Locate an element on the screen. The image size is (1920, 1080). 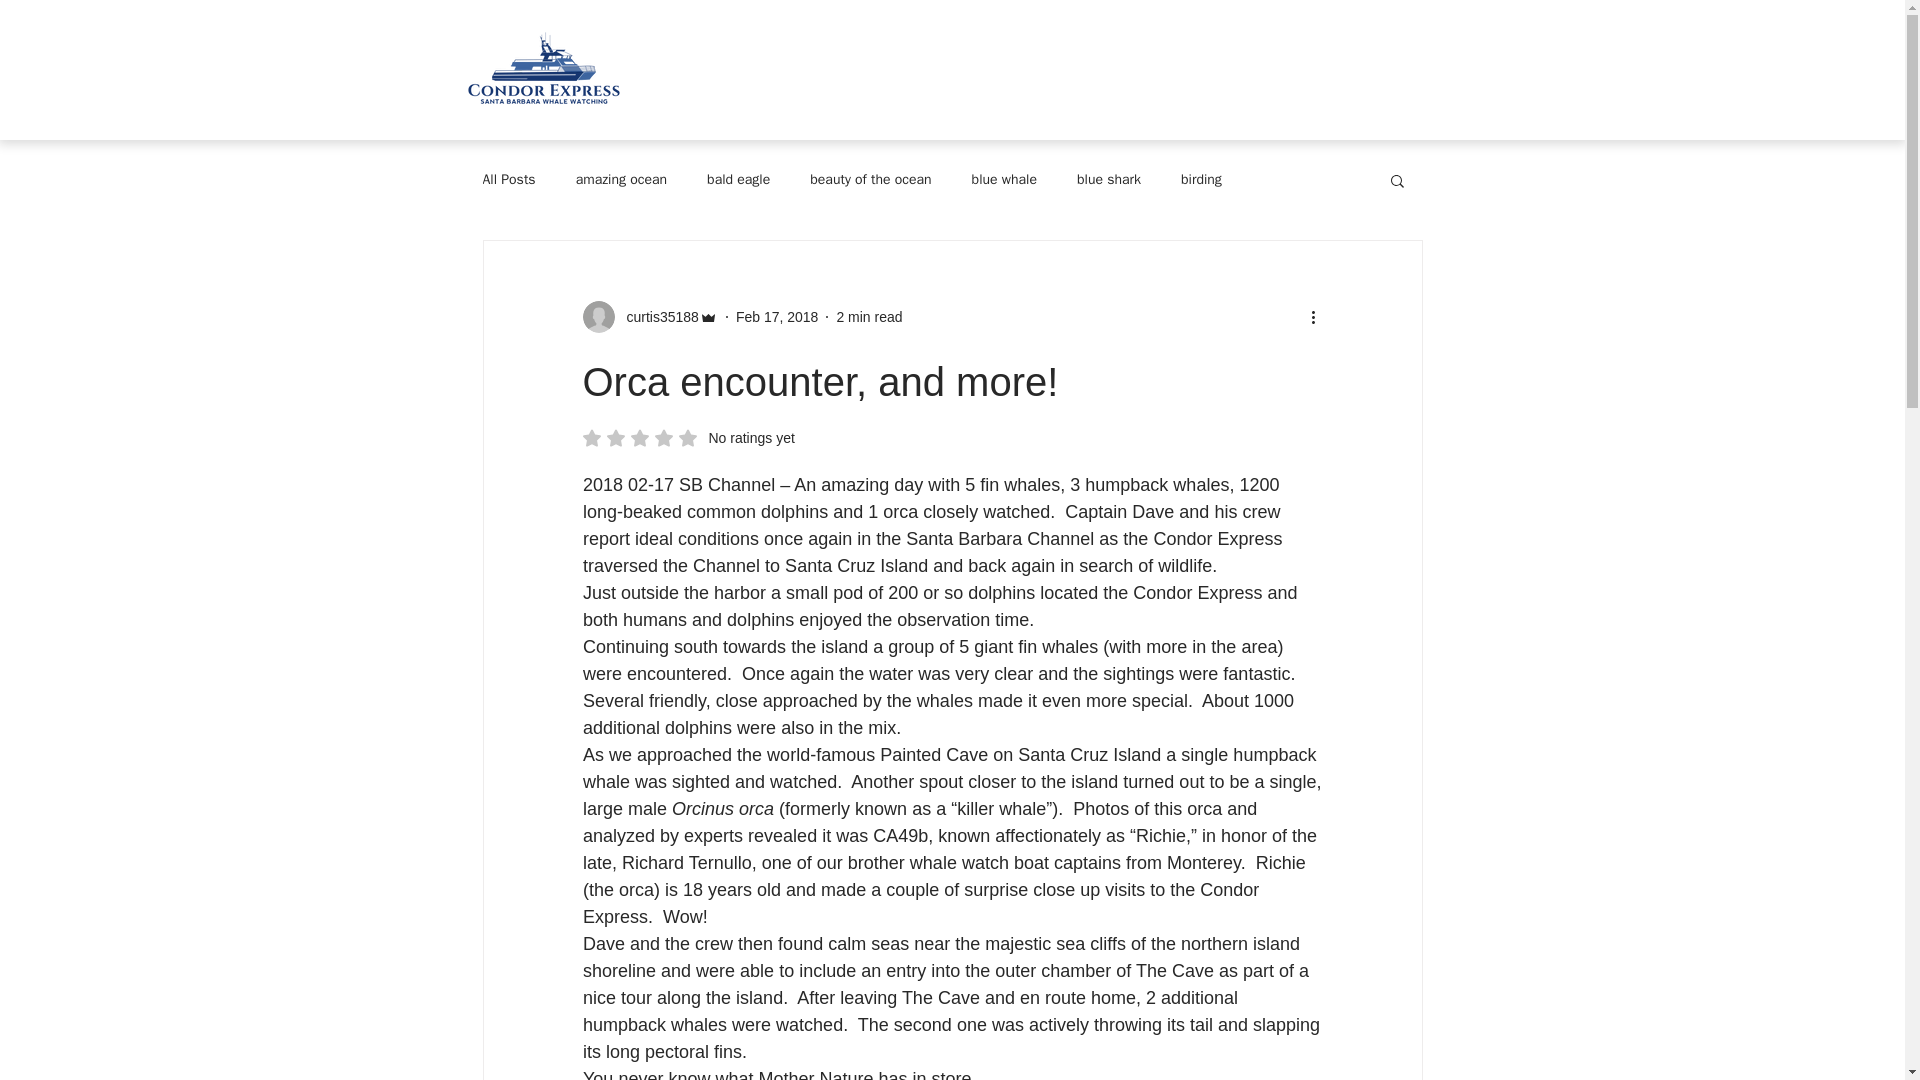
beauty of the ocean is located at coordinates (870, 180).